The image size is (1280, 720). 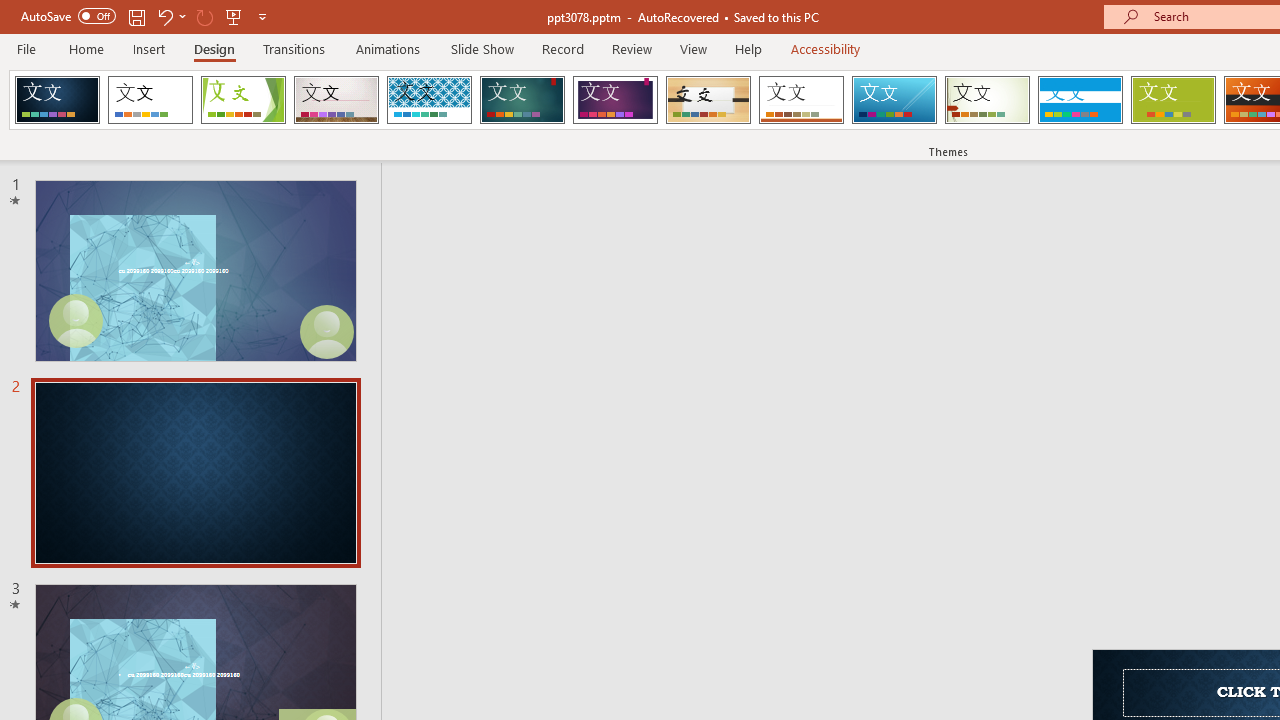 What do you see at coordinates (522, 100) in the screenshot?
I see `Ion` at bounding box center [522, 100].